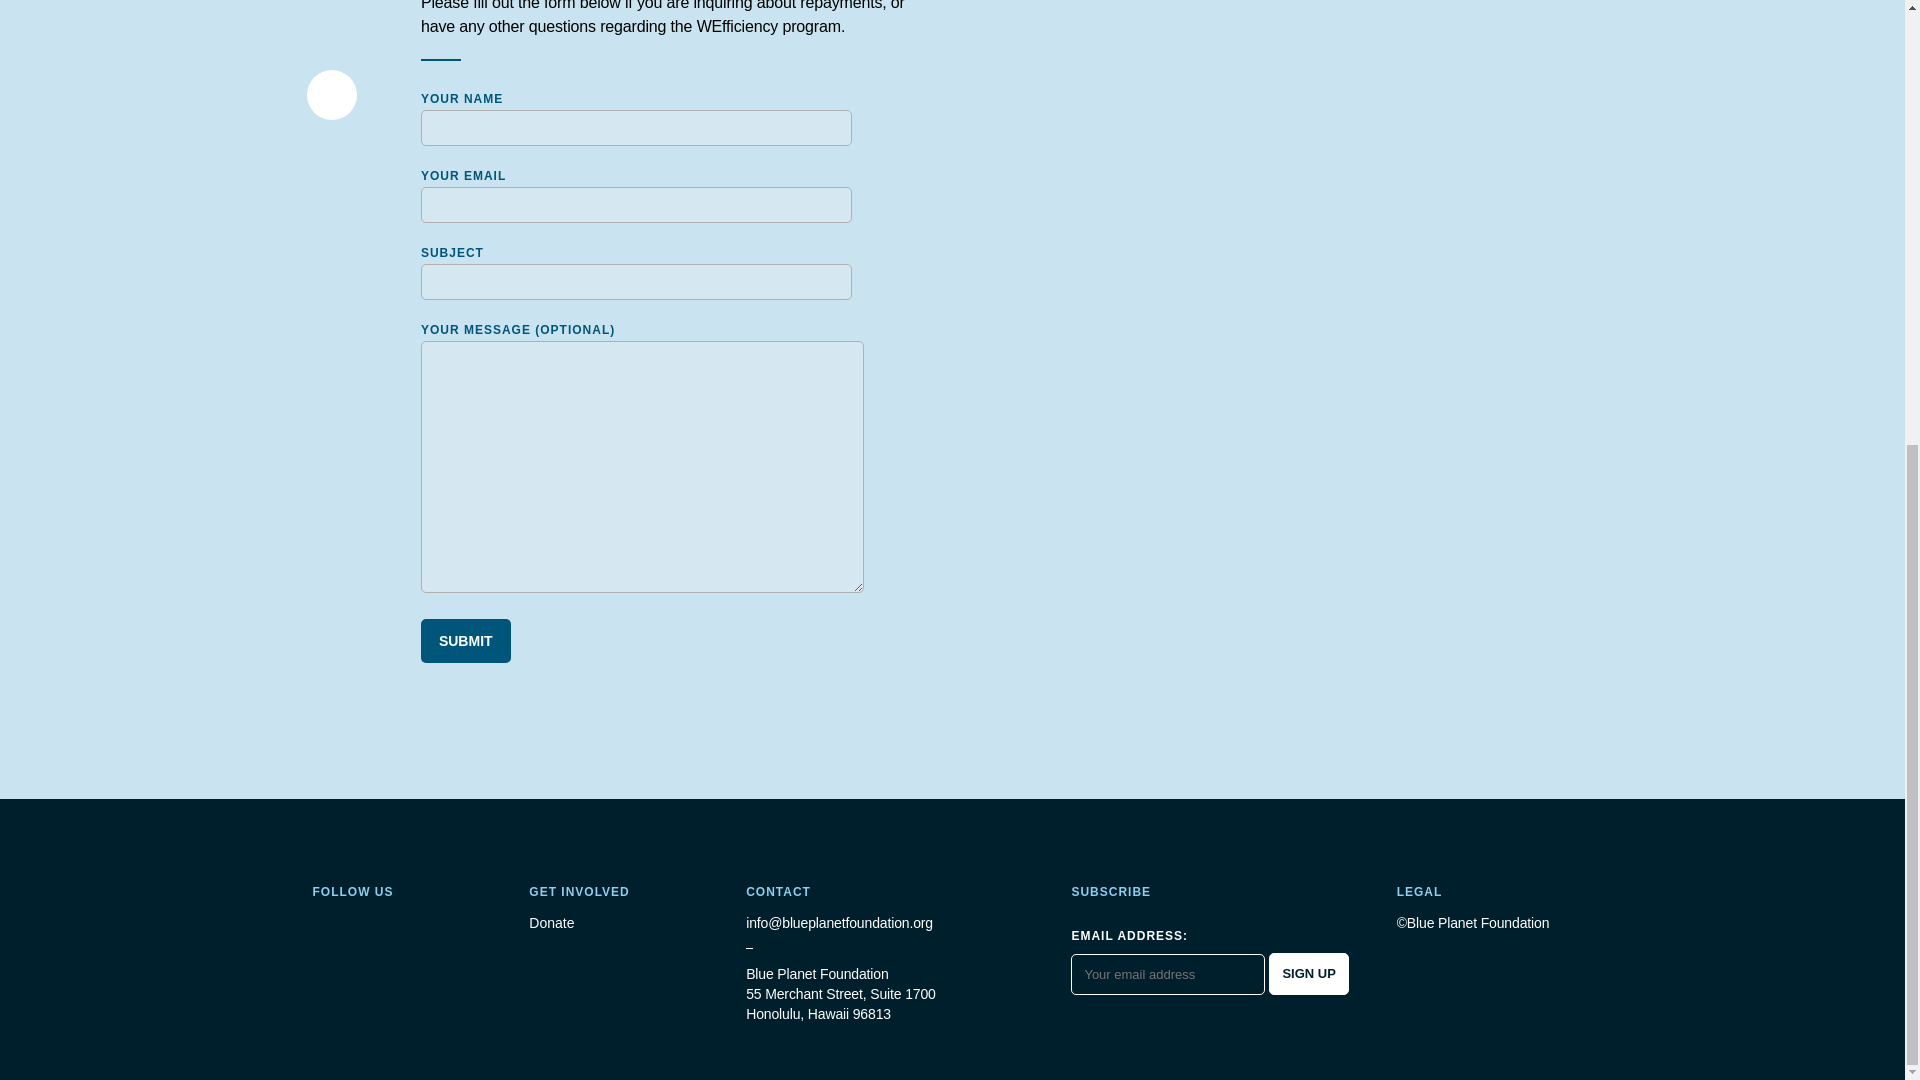 The image size is (1920, 1080). I want to click on Visit us on Facebook, so click(386, 925).